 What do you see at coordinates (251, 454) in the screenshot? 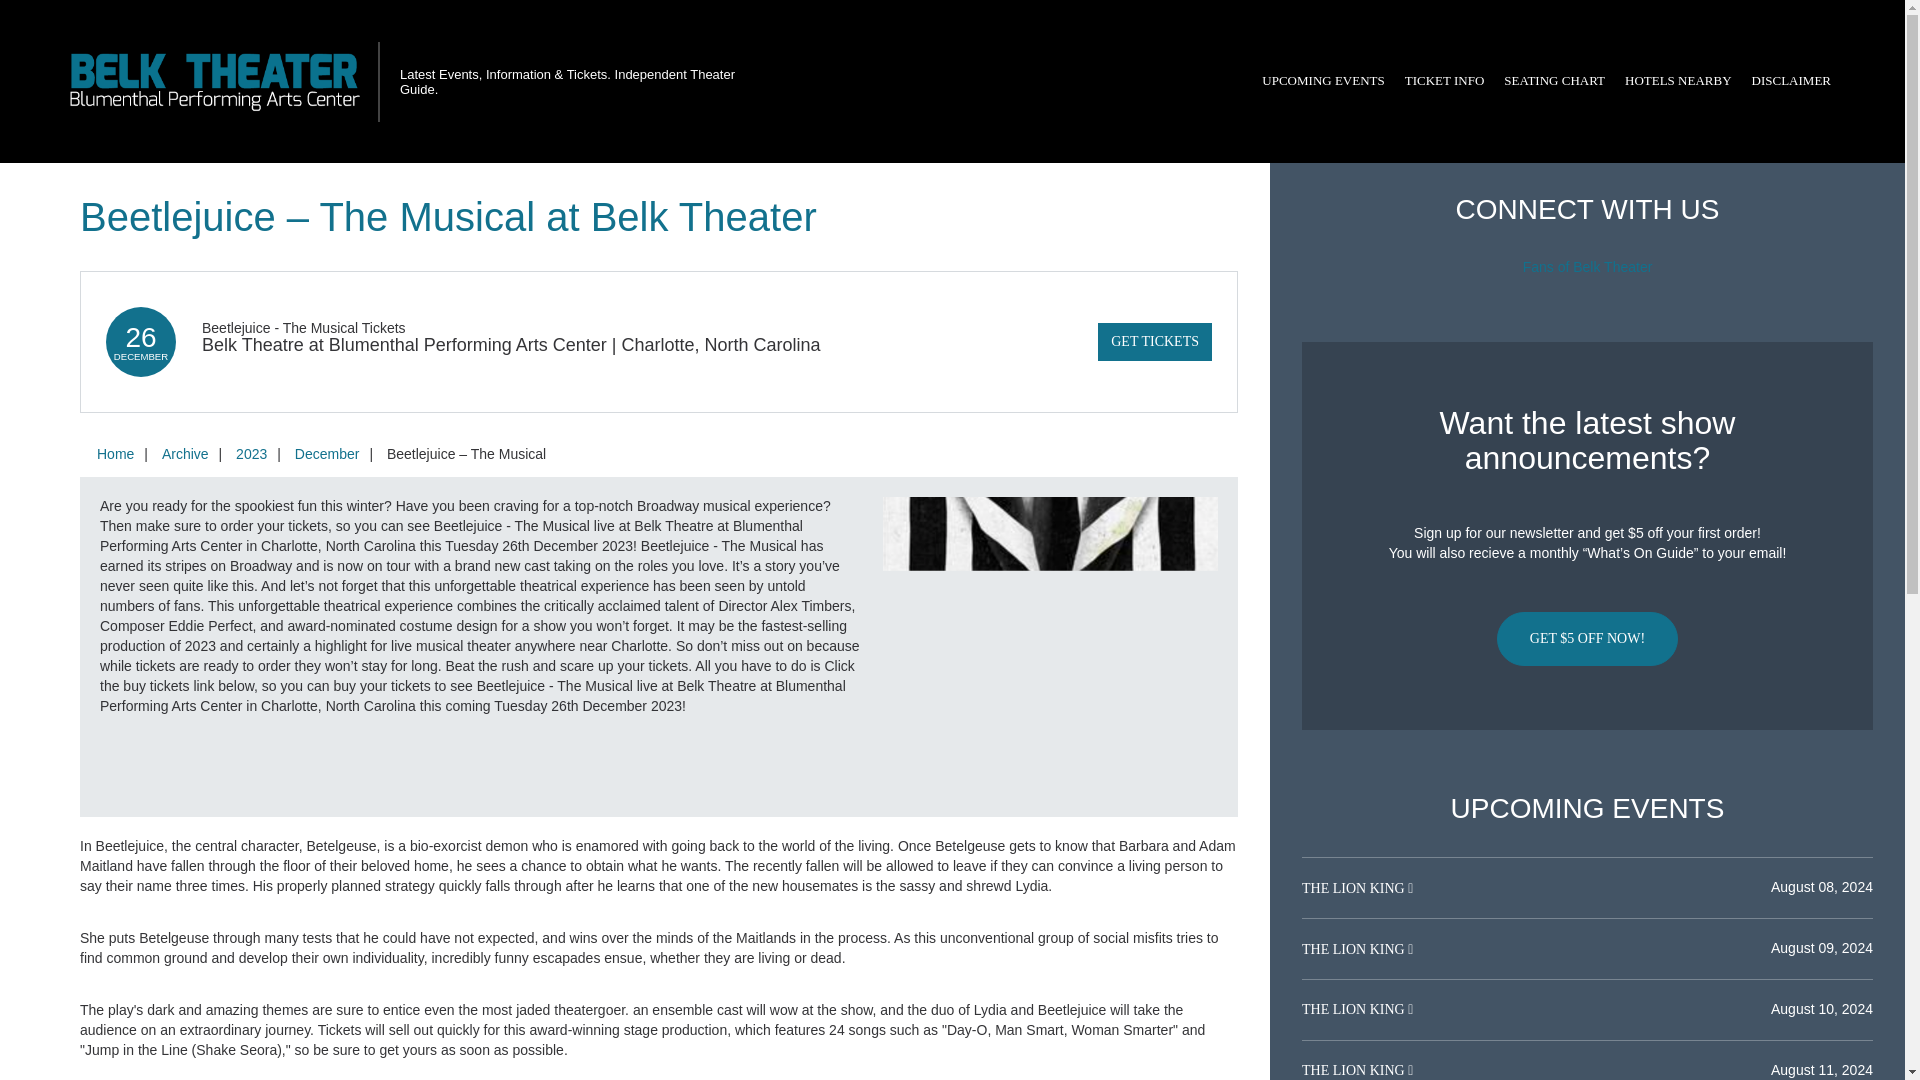
I see `2023` at bounding box center [251, 454].